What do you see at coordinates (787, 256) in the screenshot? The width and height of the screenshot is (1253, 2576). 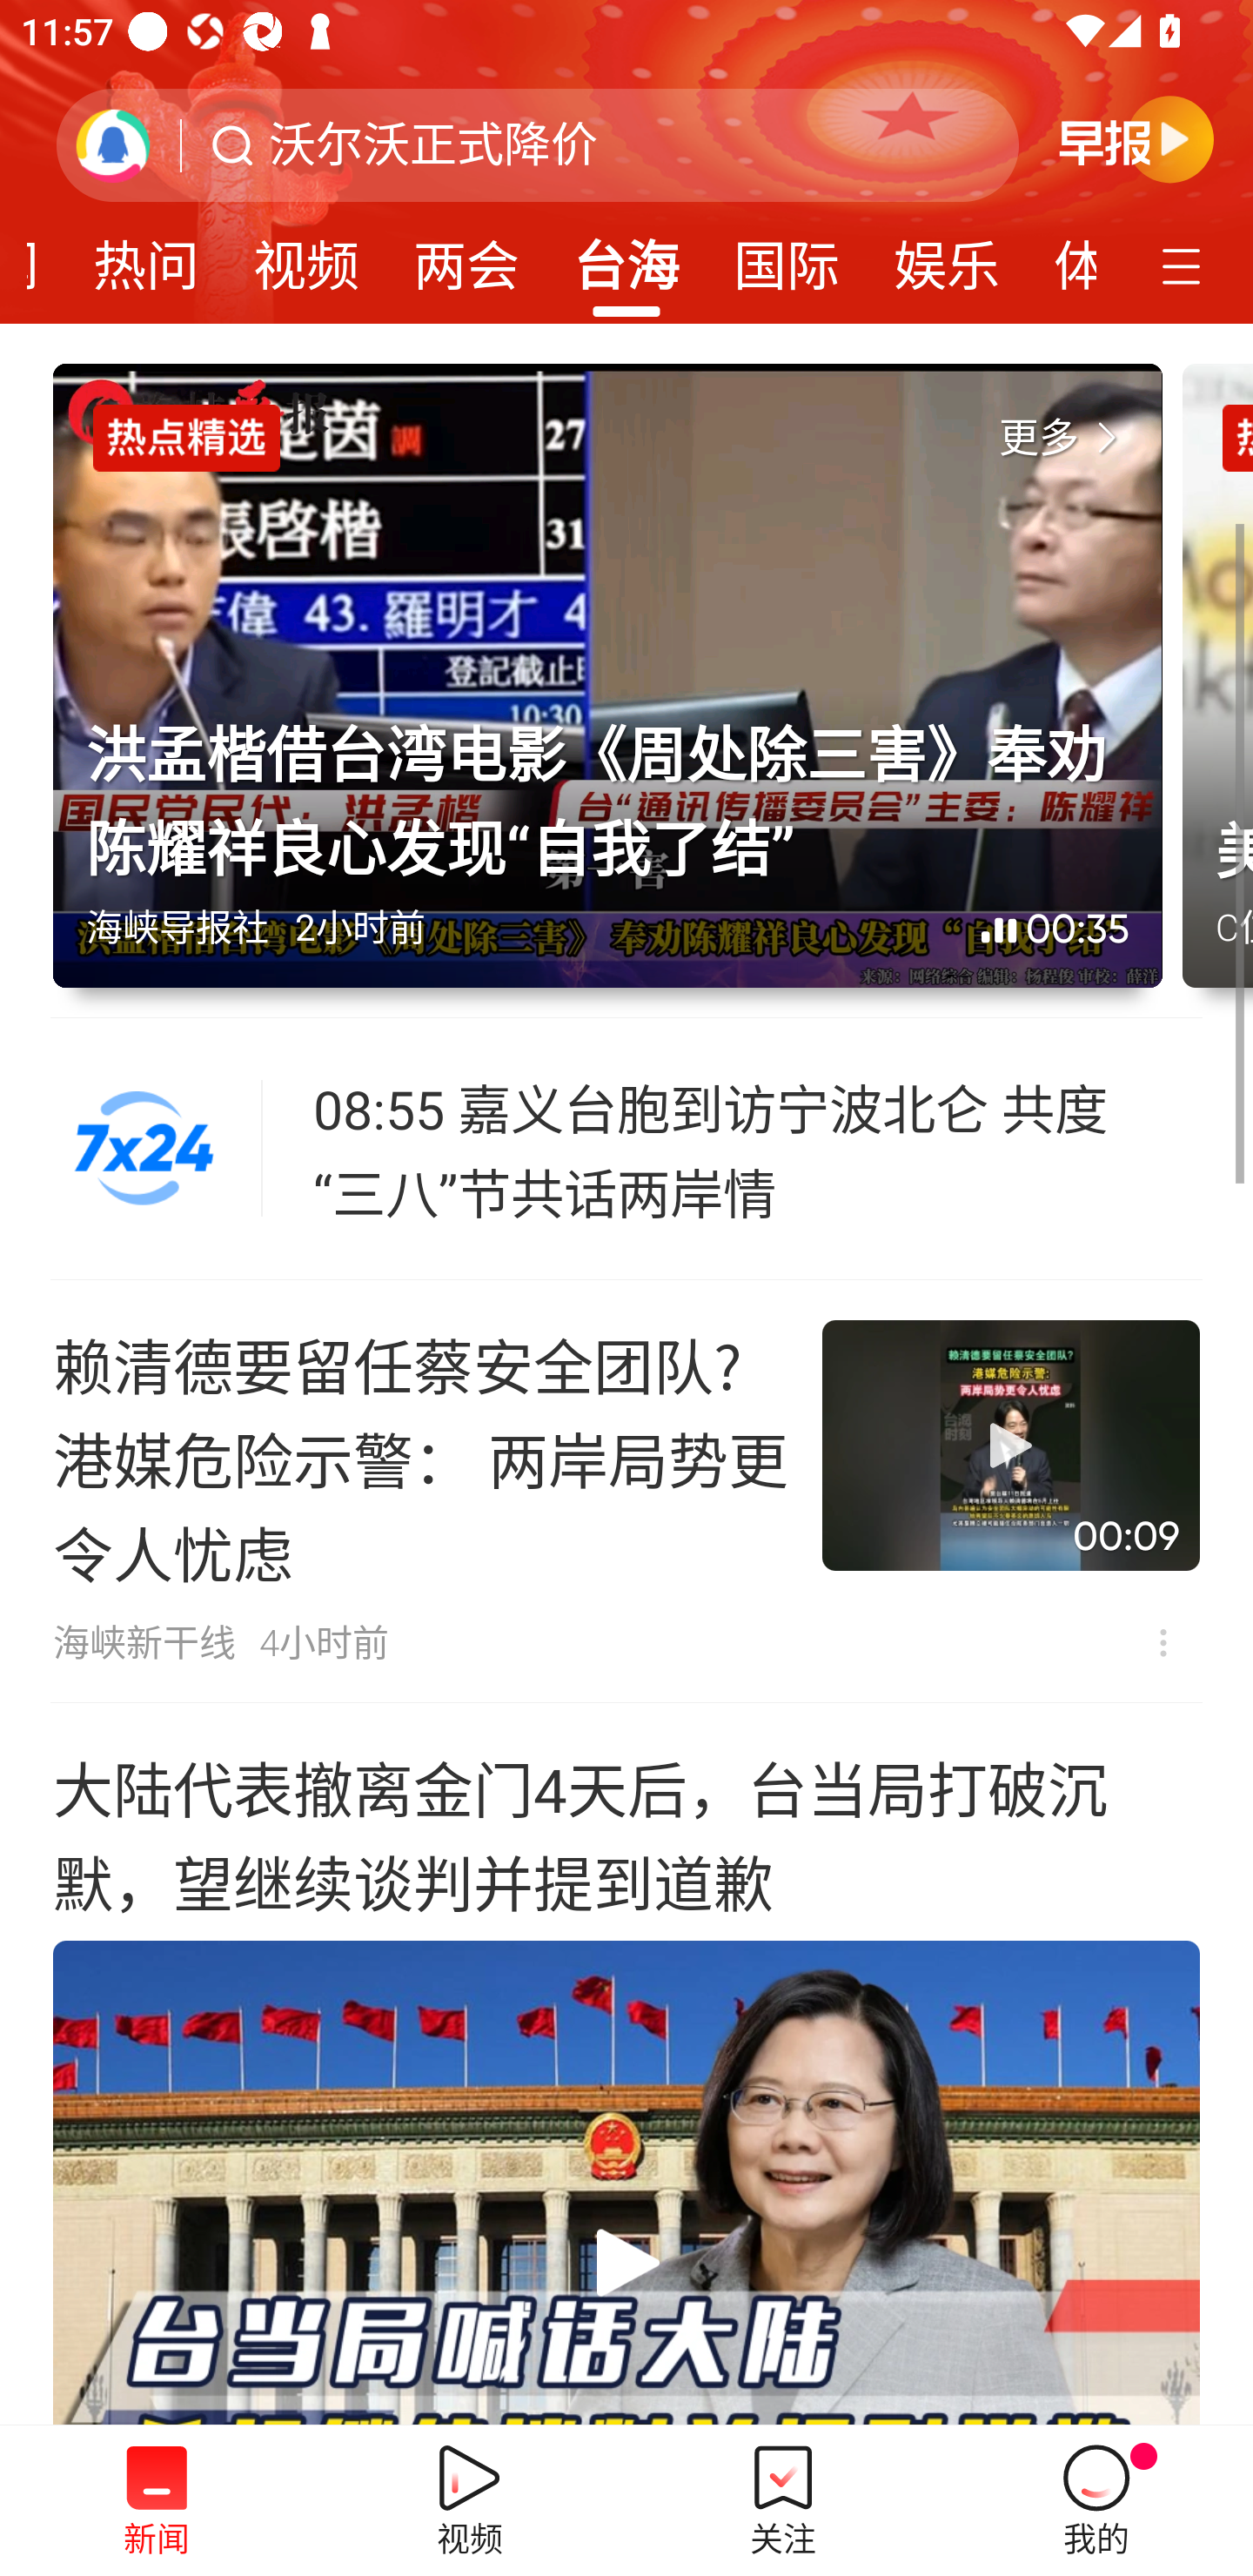 I see `国际` at bounding box center [787, 256].